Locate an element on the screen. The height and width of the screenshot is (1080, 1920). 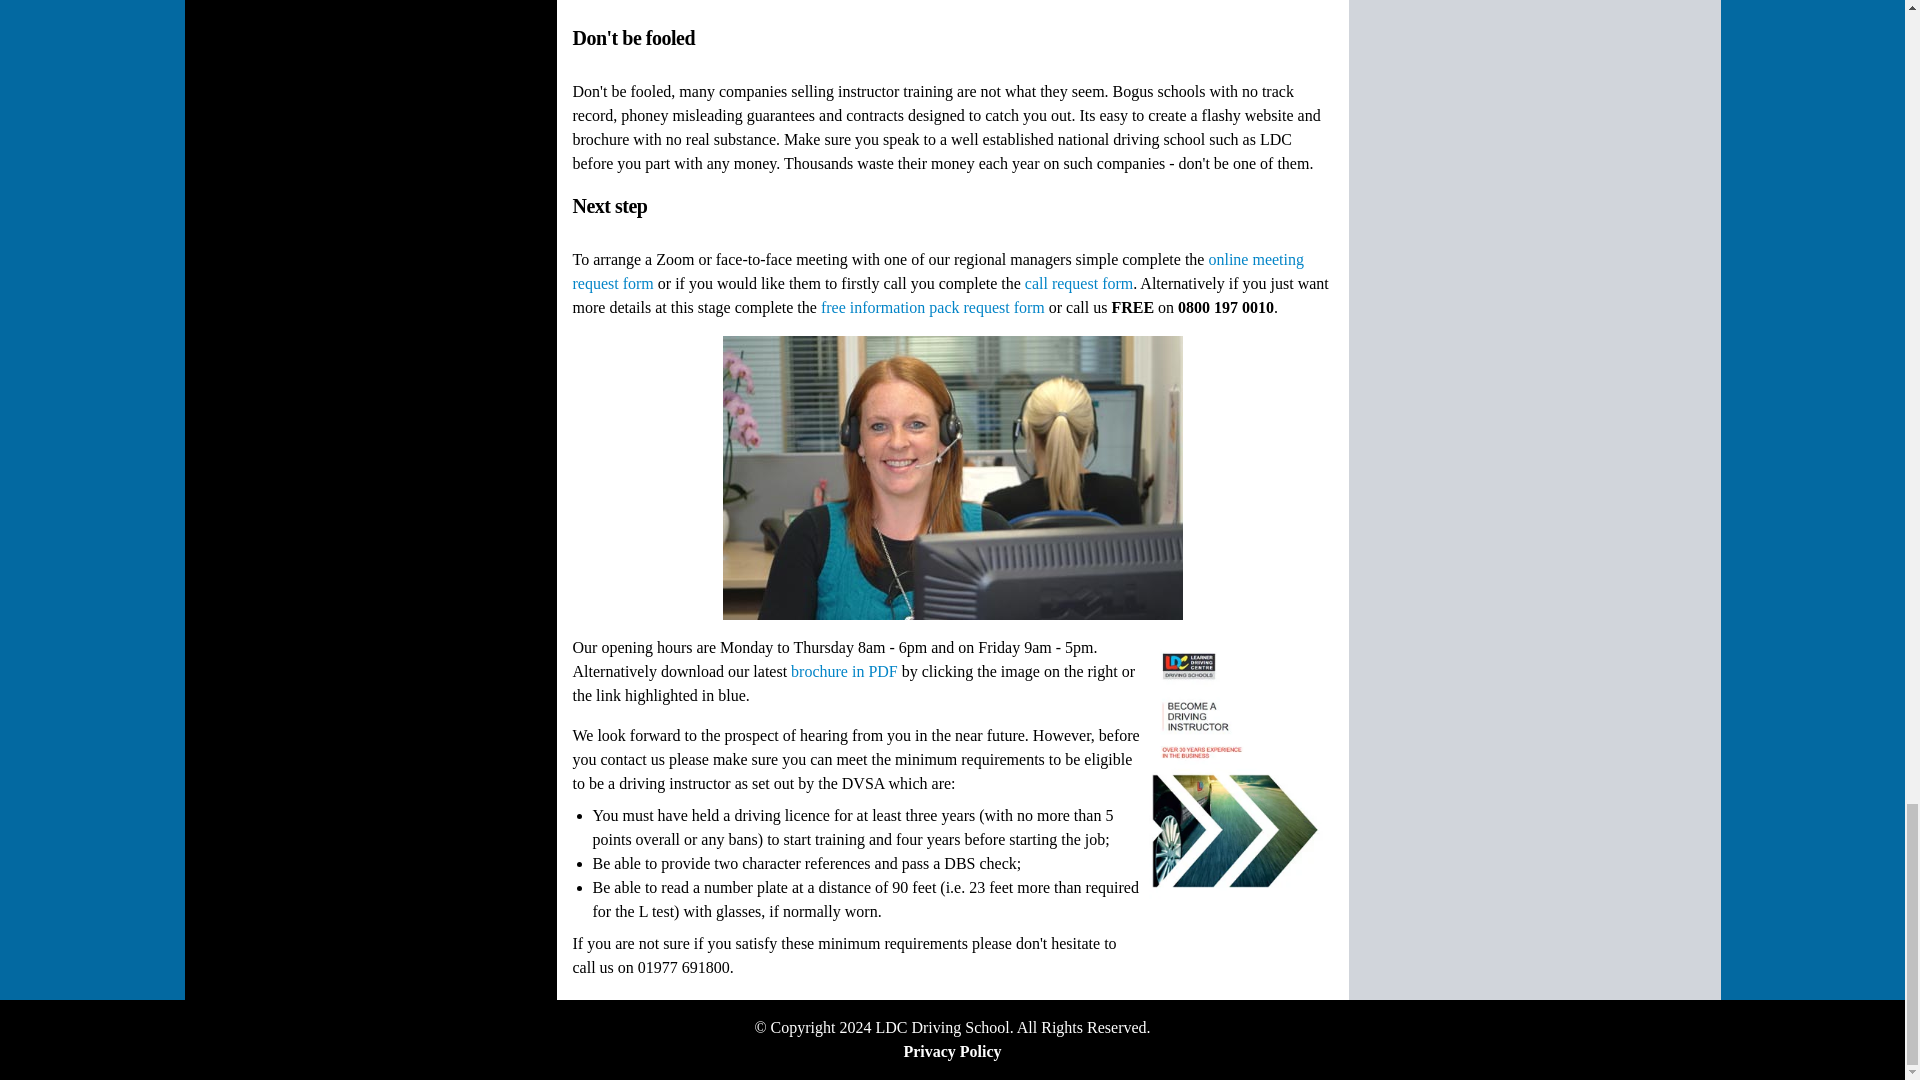
online meeting request form is located at coordinates (938, 270).